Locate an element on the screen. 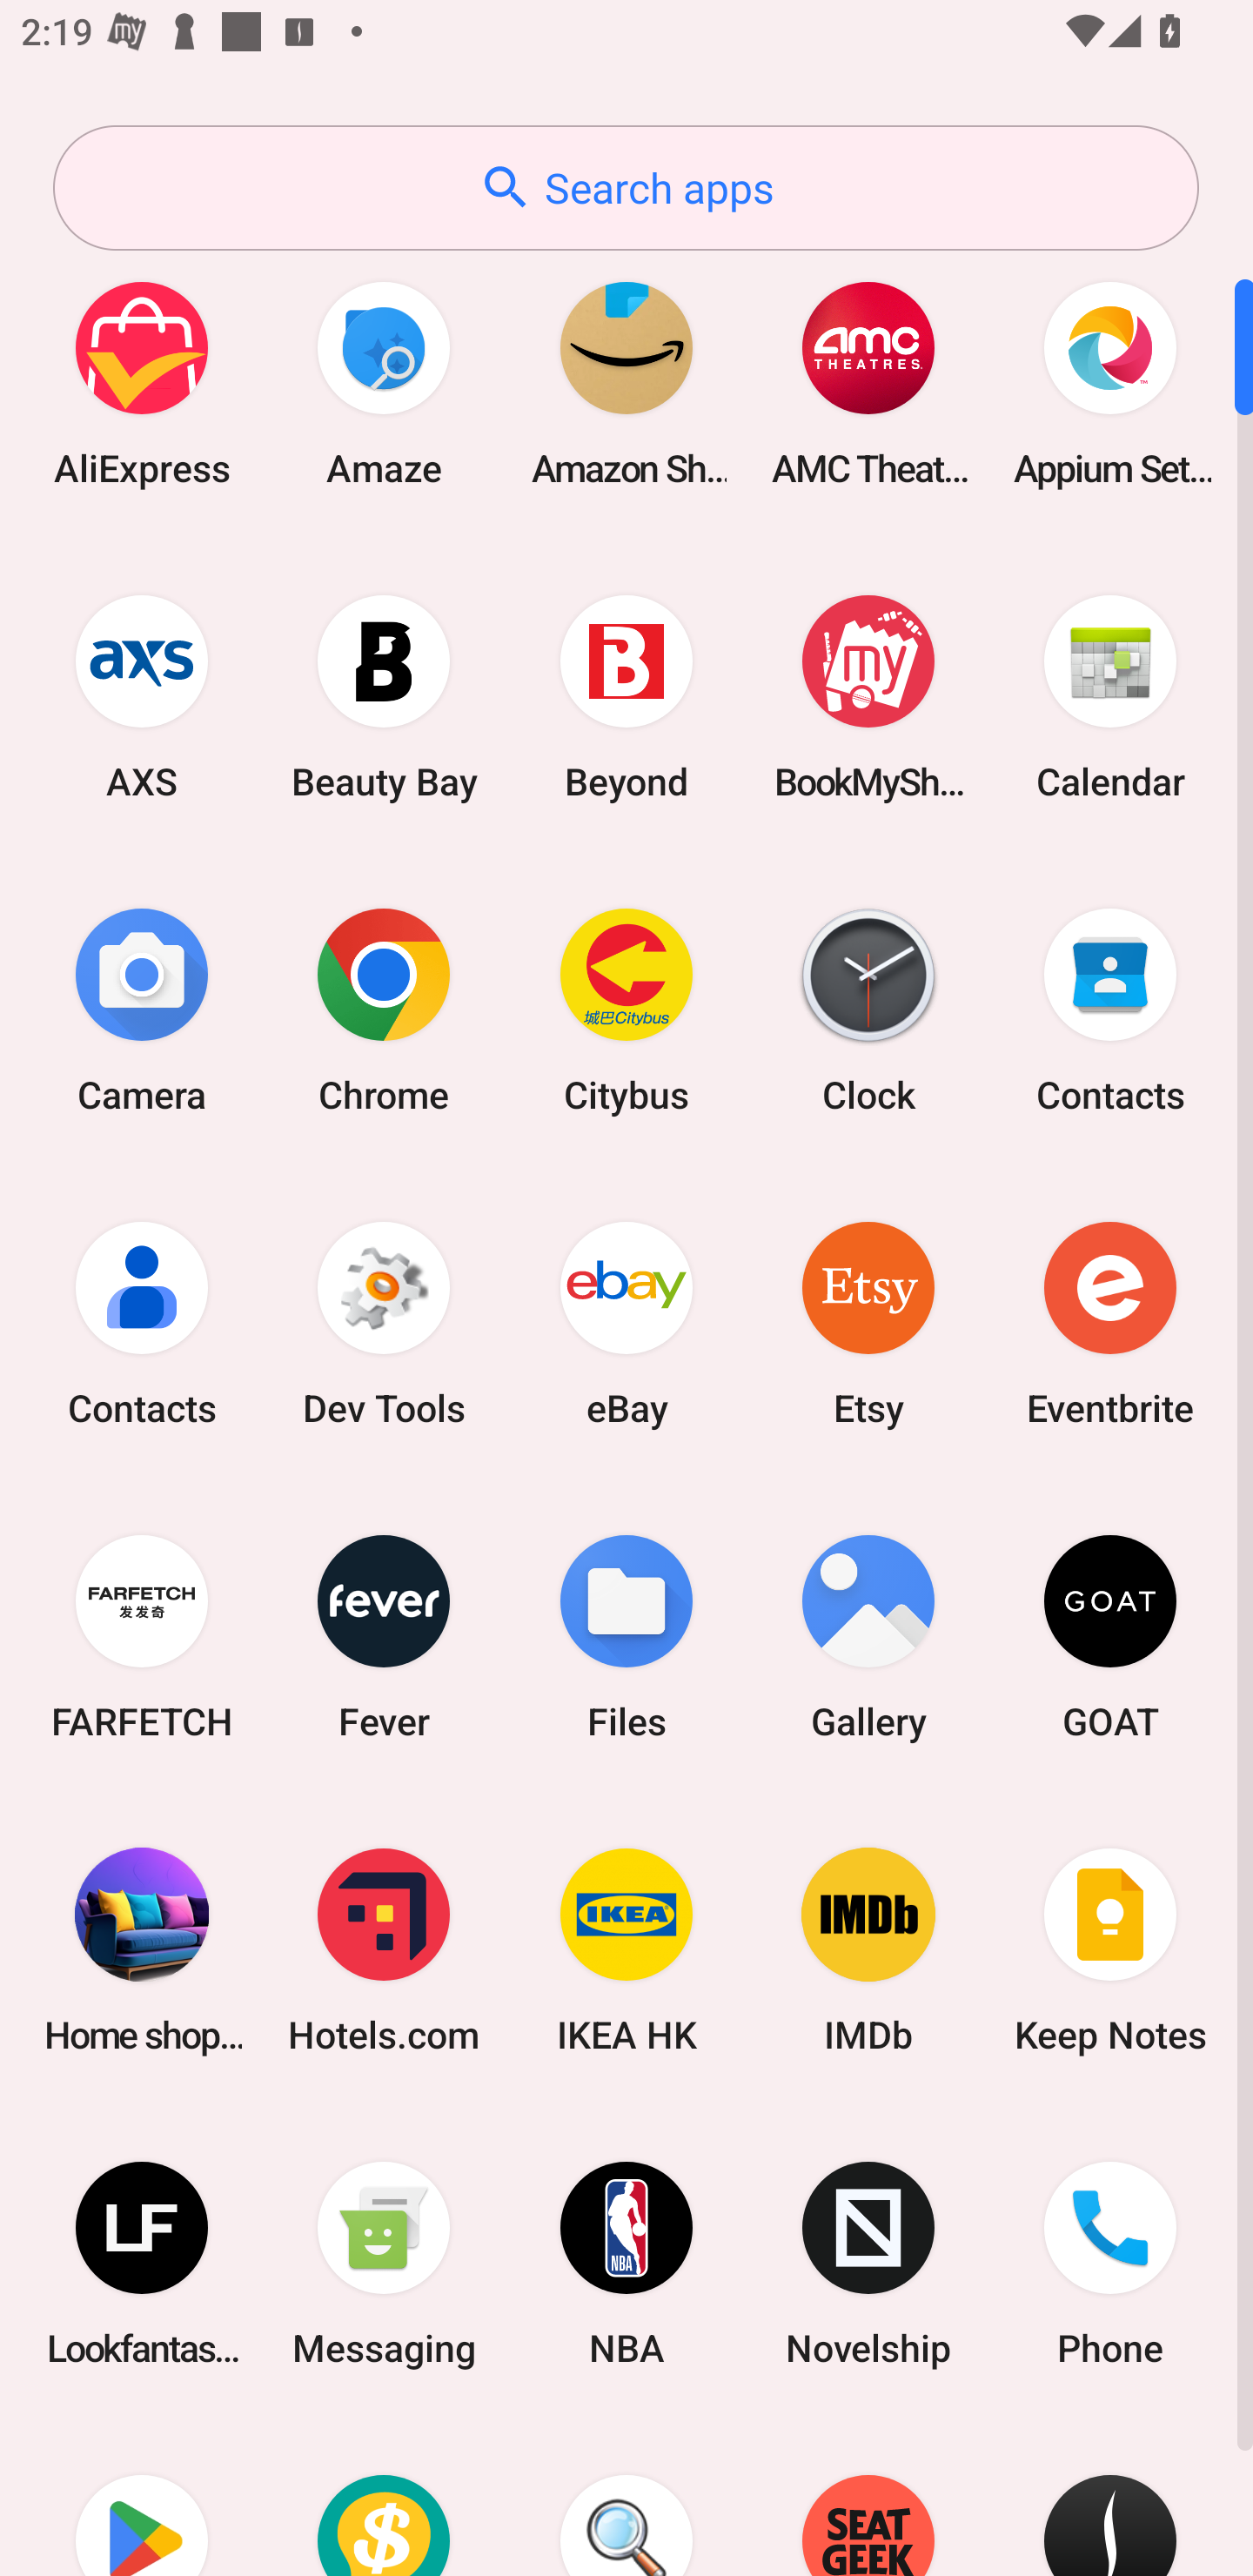  Sephora is located at coordinates (1110, 2499).